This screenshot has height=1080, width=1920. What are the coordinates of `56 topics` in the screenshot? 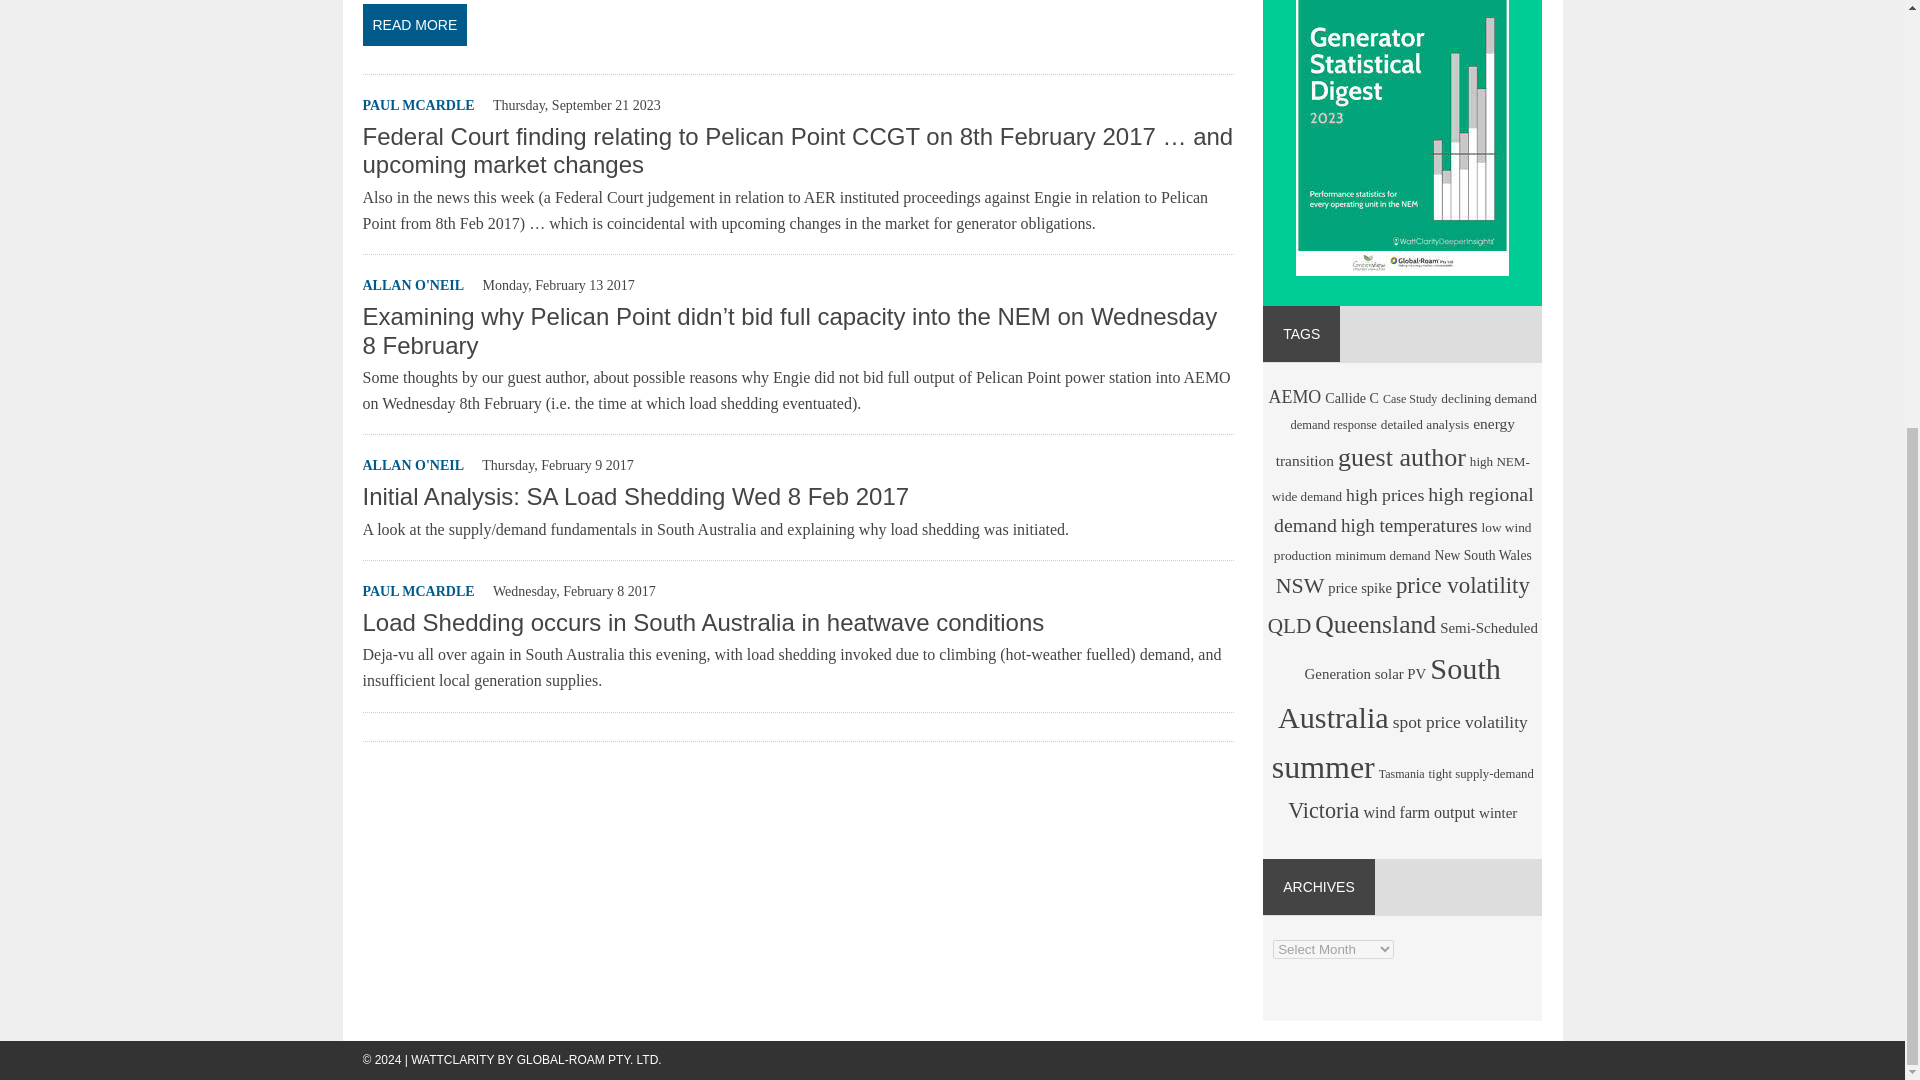 It's located at (1409, 399).